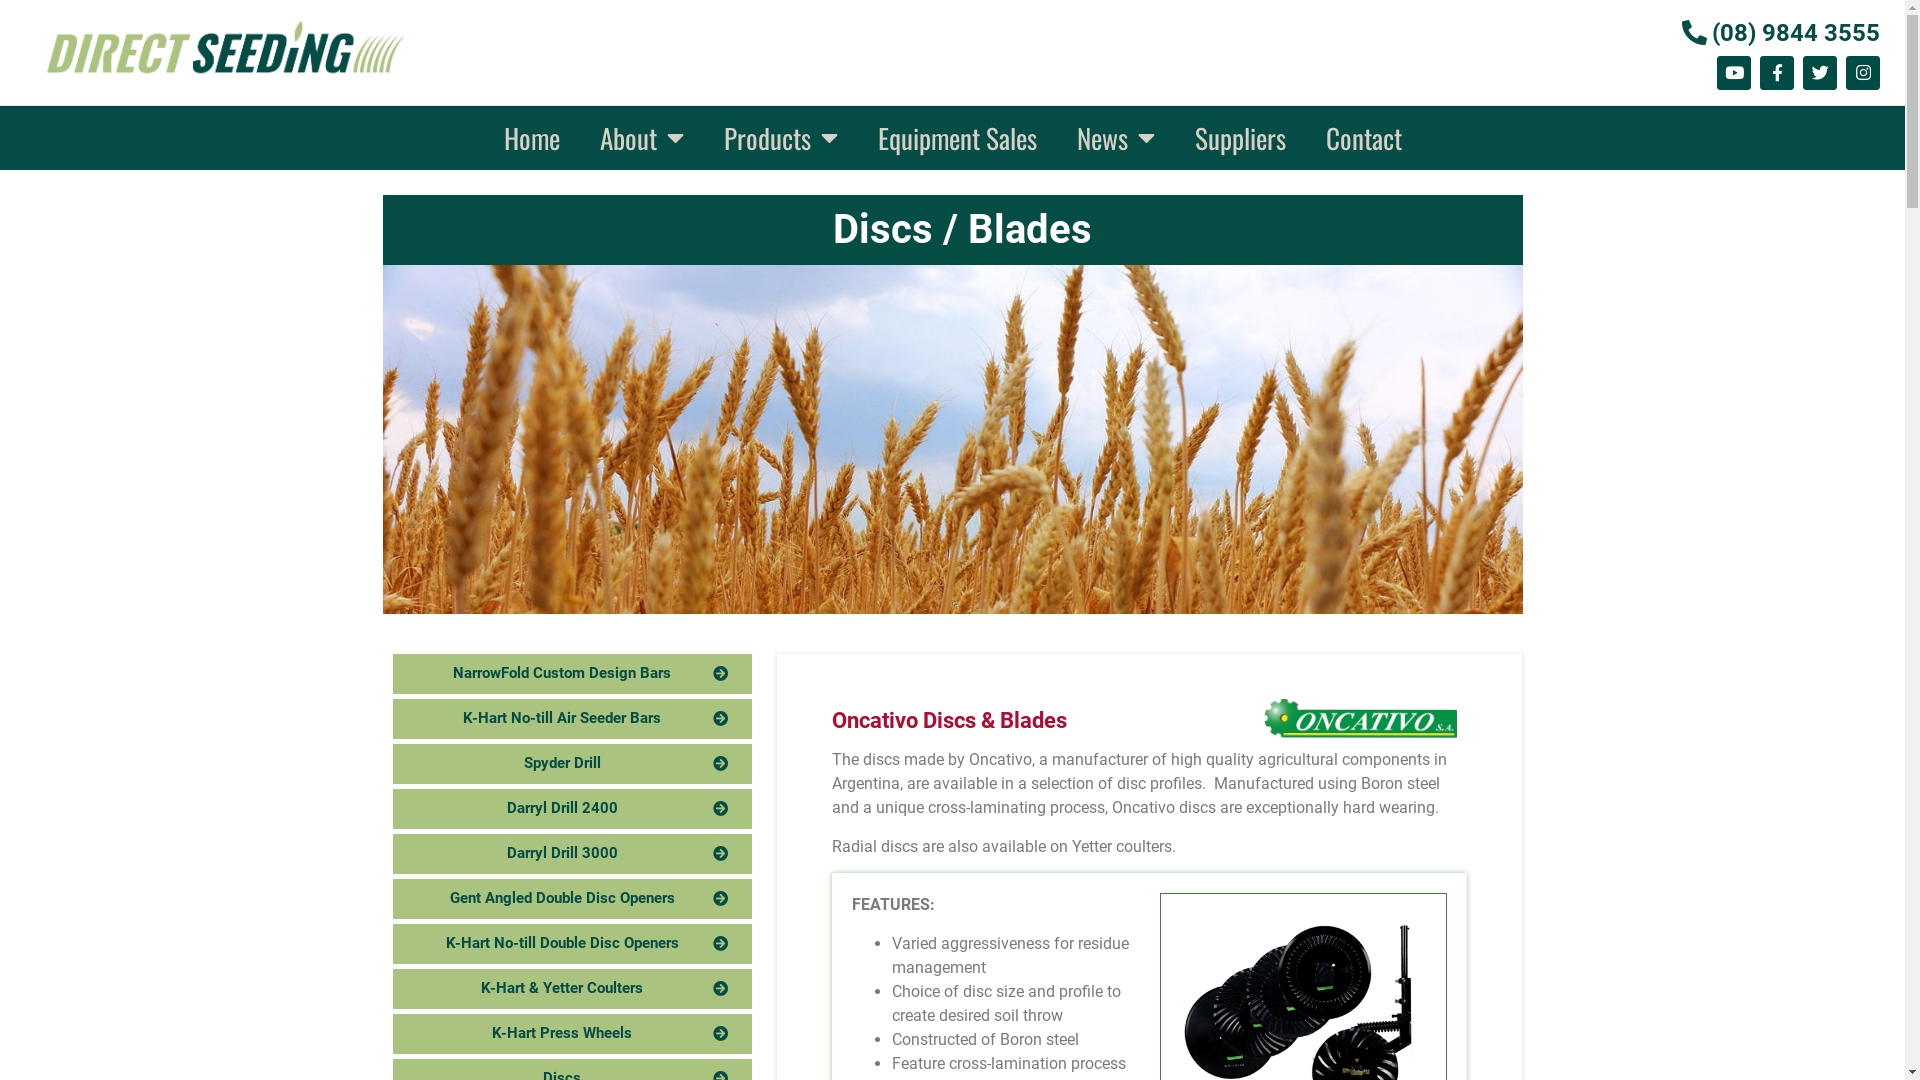 This screenshot has width=1920, height=1080. Describe the element at coordinates (1240, 138) in the screenshot. I see `Suppliers` at that location.